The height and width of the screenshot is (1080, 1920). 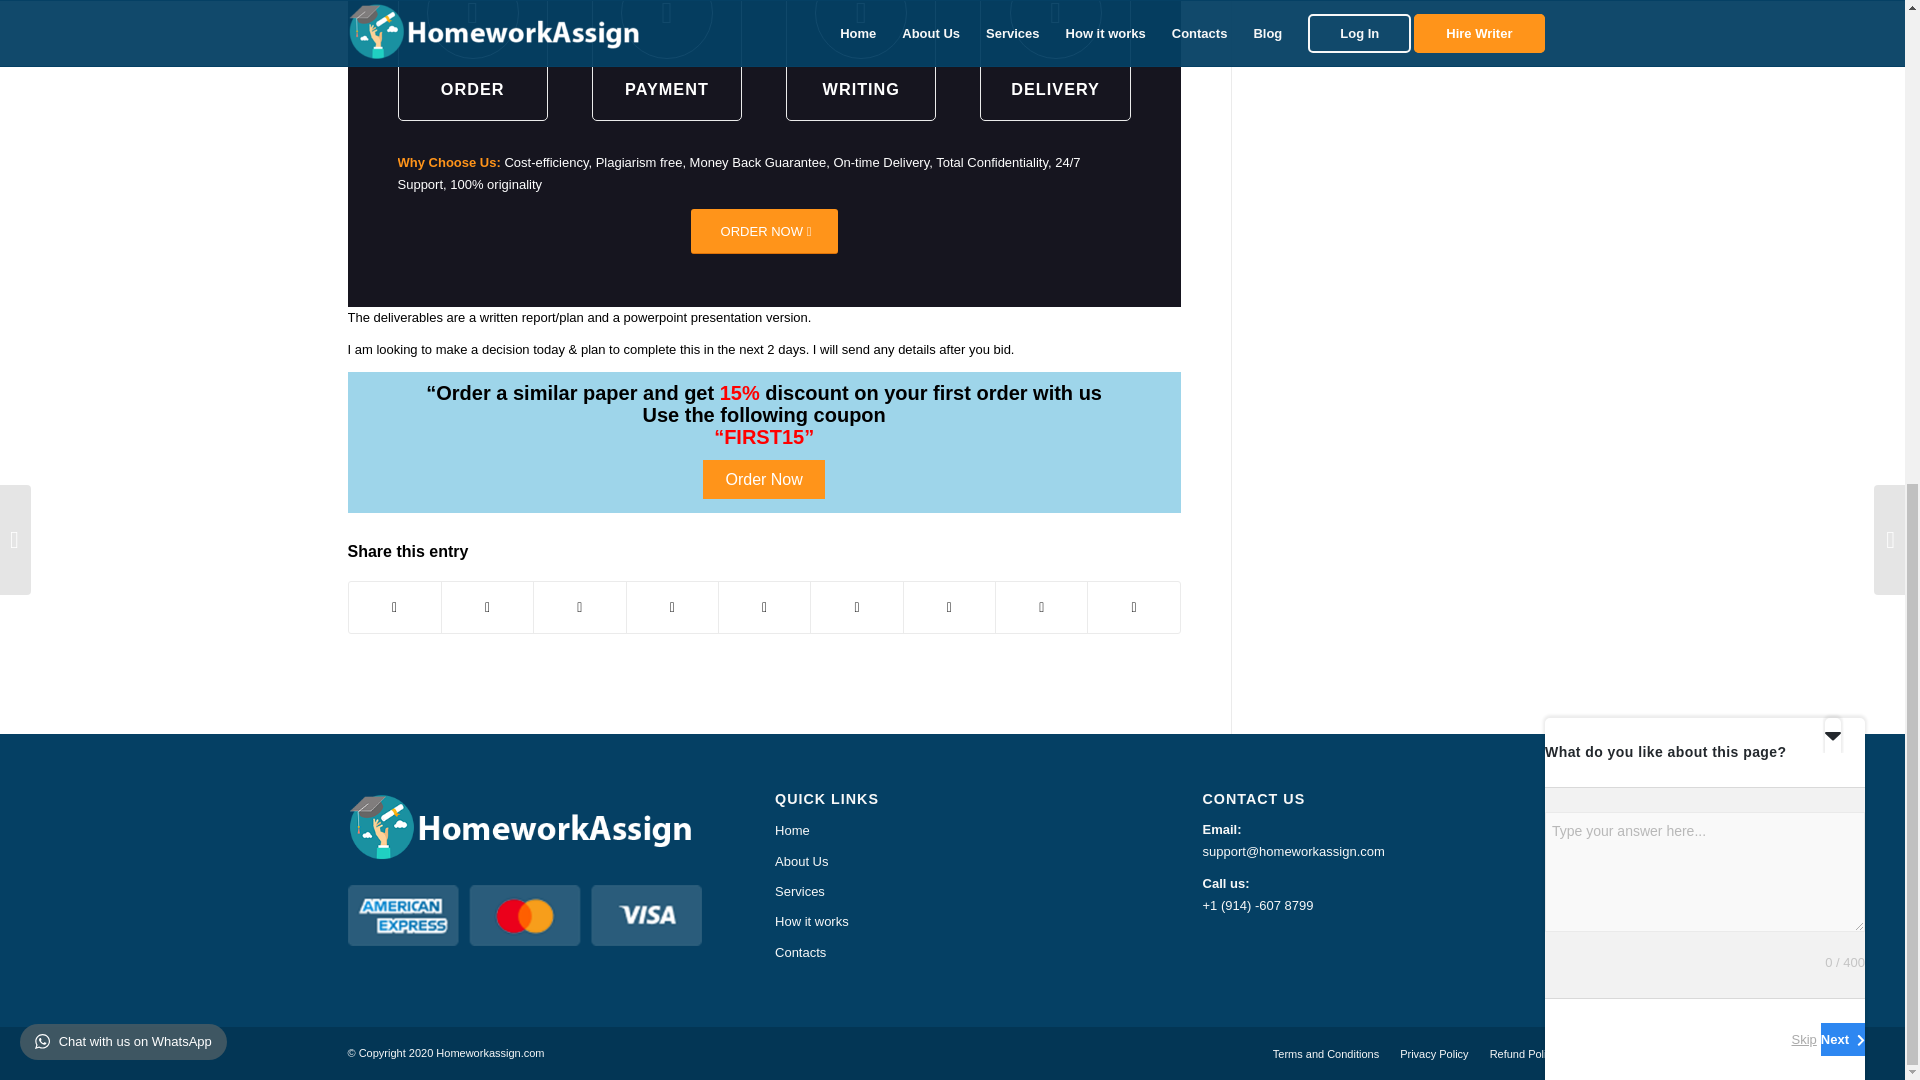 What do you see at coordinates (952, 952) in the screenshot?
I see `Contacts` at bounding box center [952, 952].